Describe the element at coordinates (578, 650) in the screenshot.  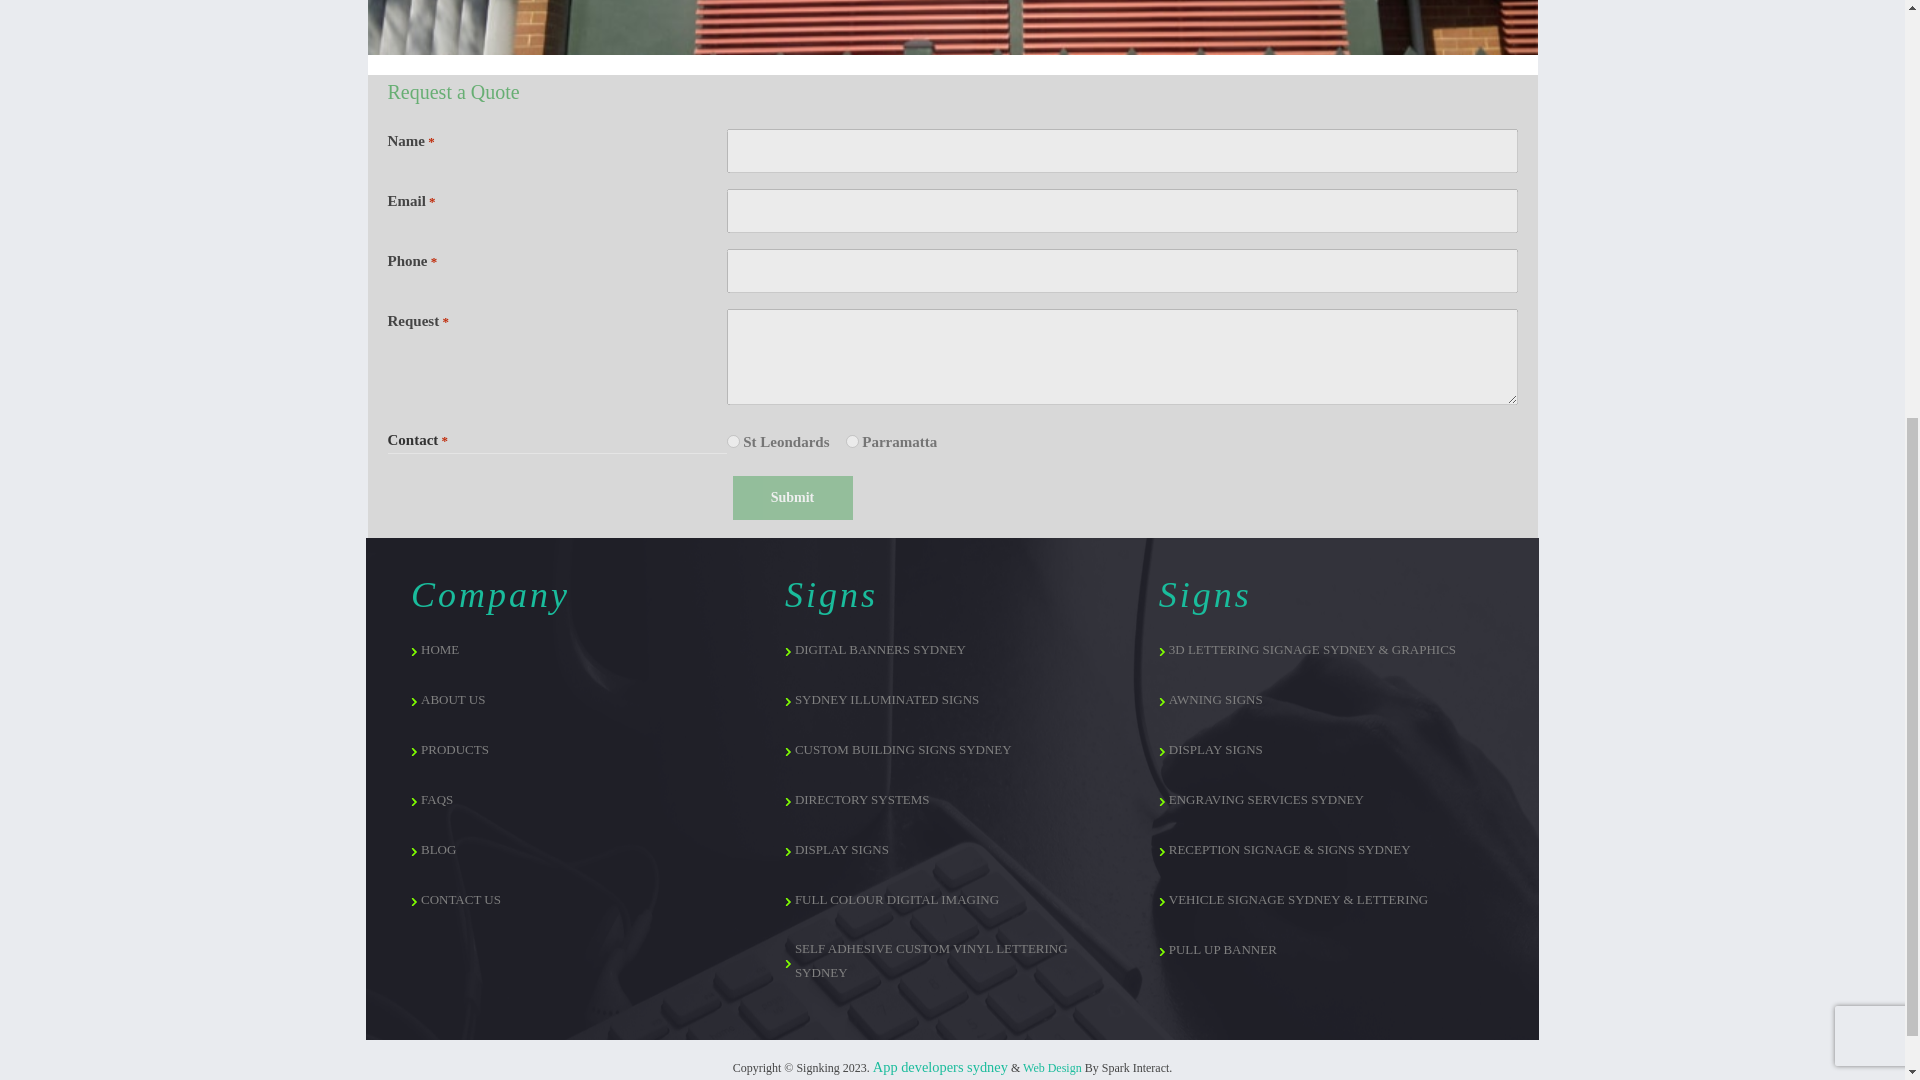
I see `HOME` at that location.